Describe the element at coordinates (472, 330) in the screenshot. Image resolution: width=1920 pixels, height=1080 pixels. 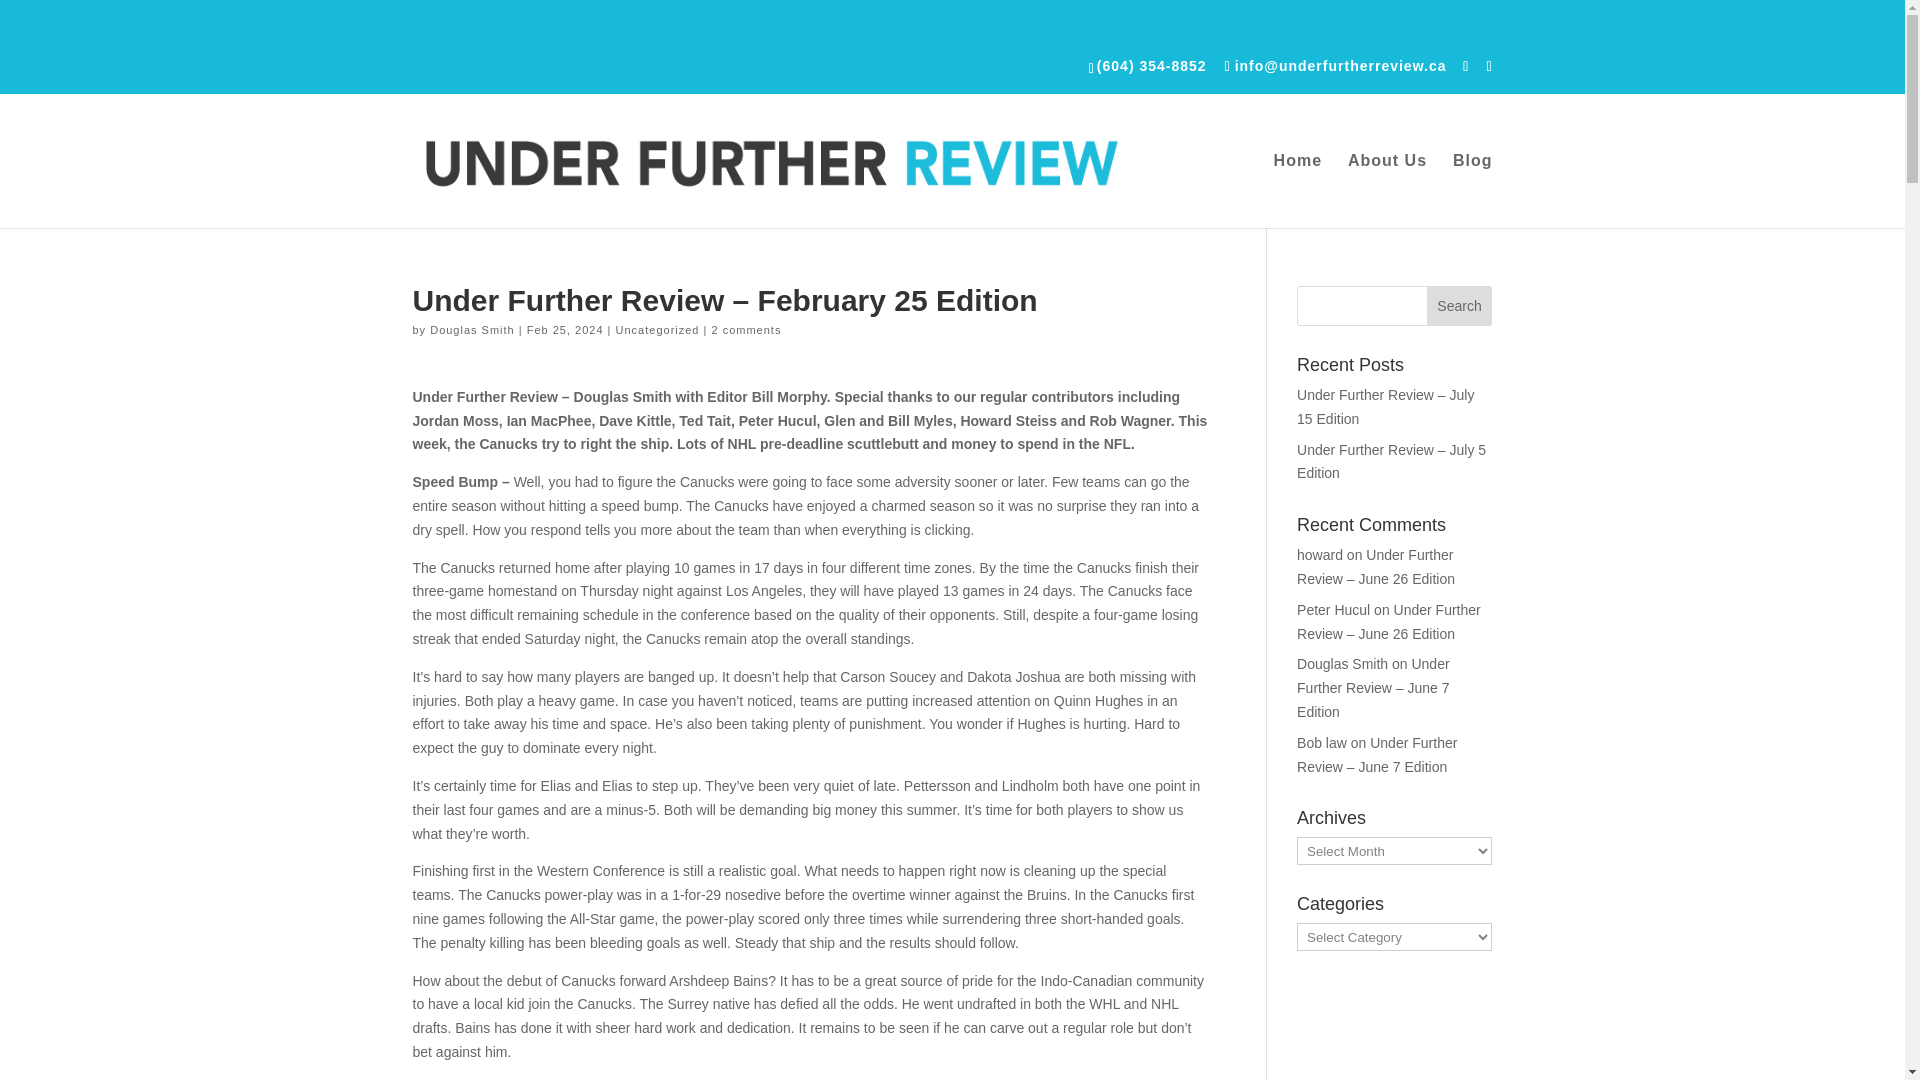
I see `Douglas Smith` at that location.